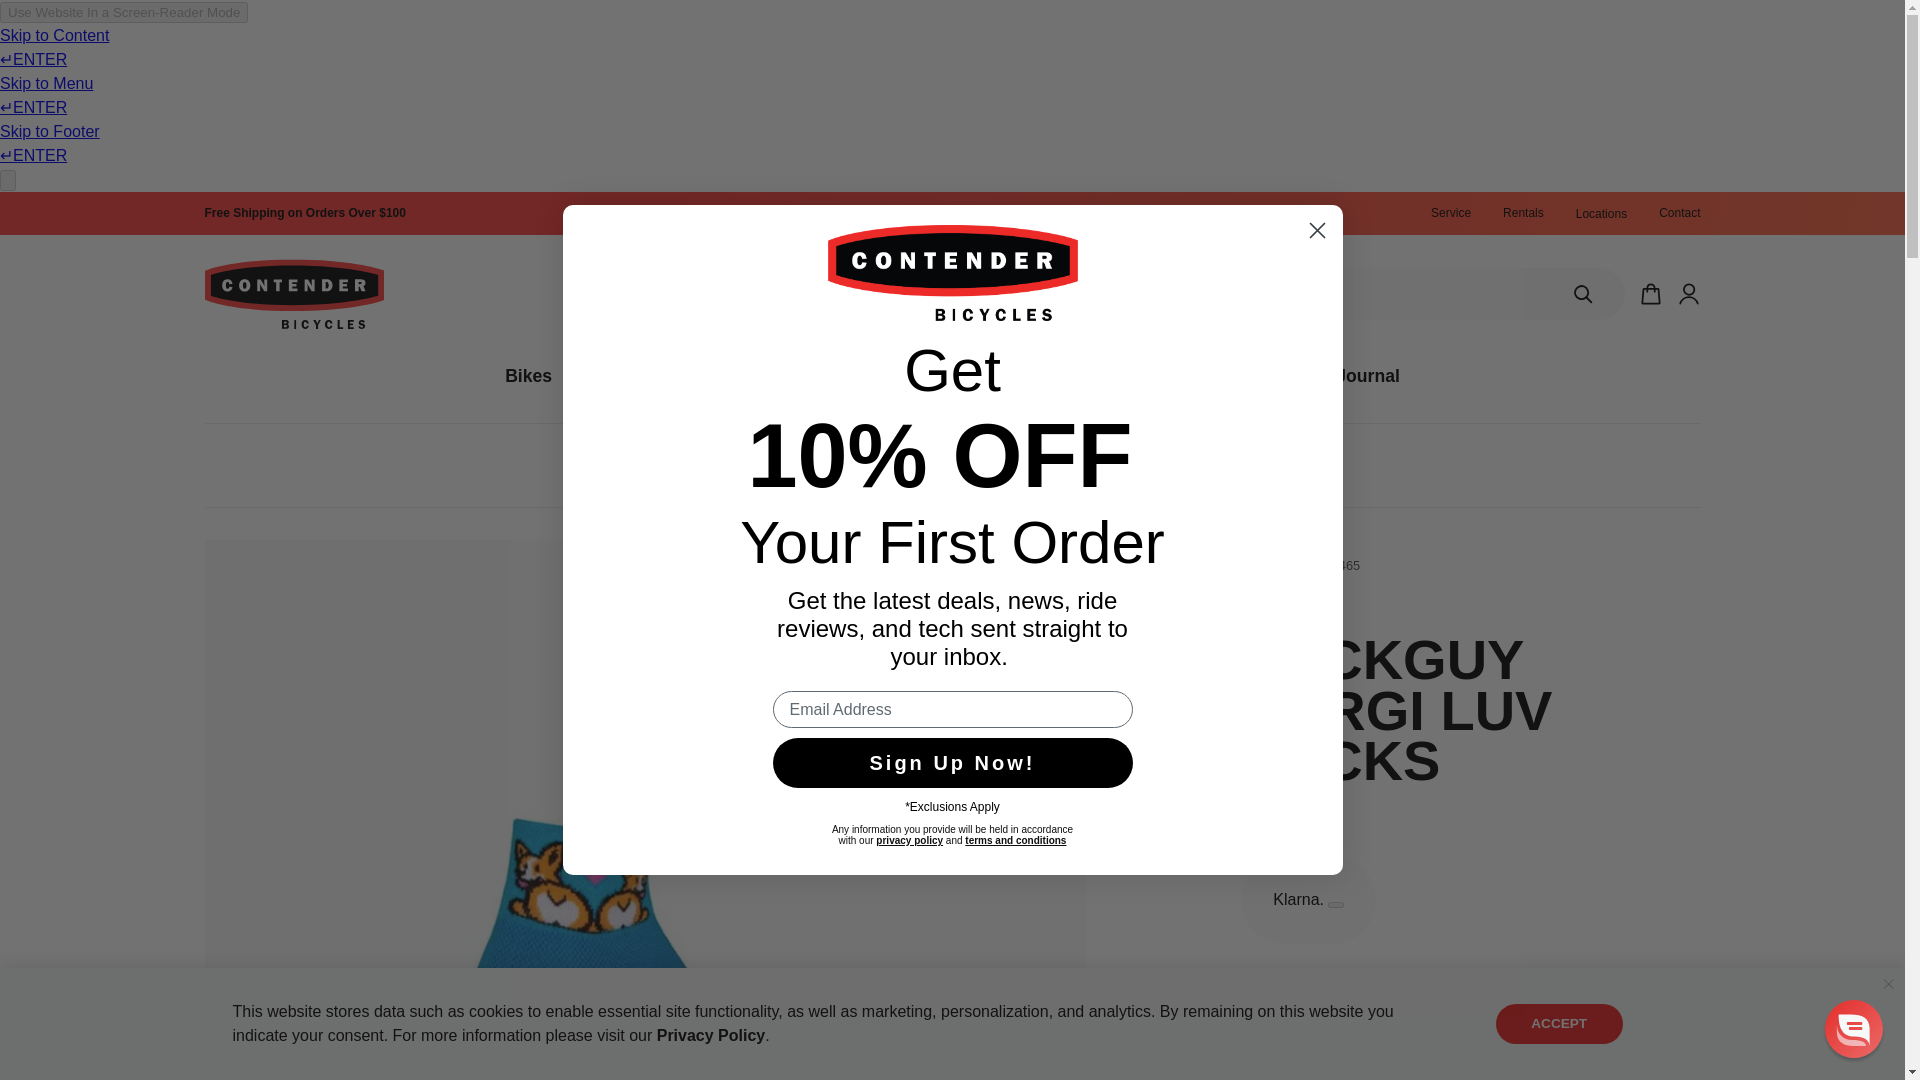  Describe the element at coordinates (41, 216) in the screenshot. I see `SKIP TO CONTENT` at that location.